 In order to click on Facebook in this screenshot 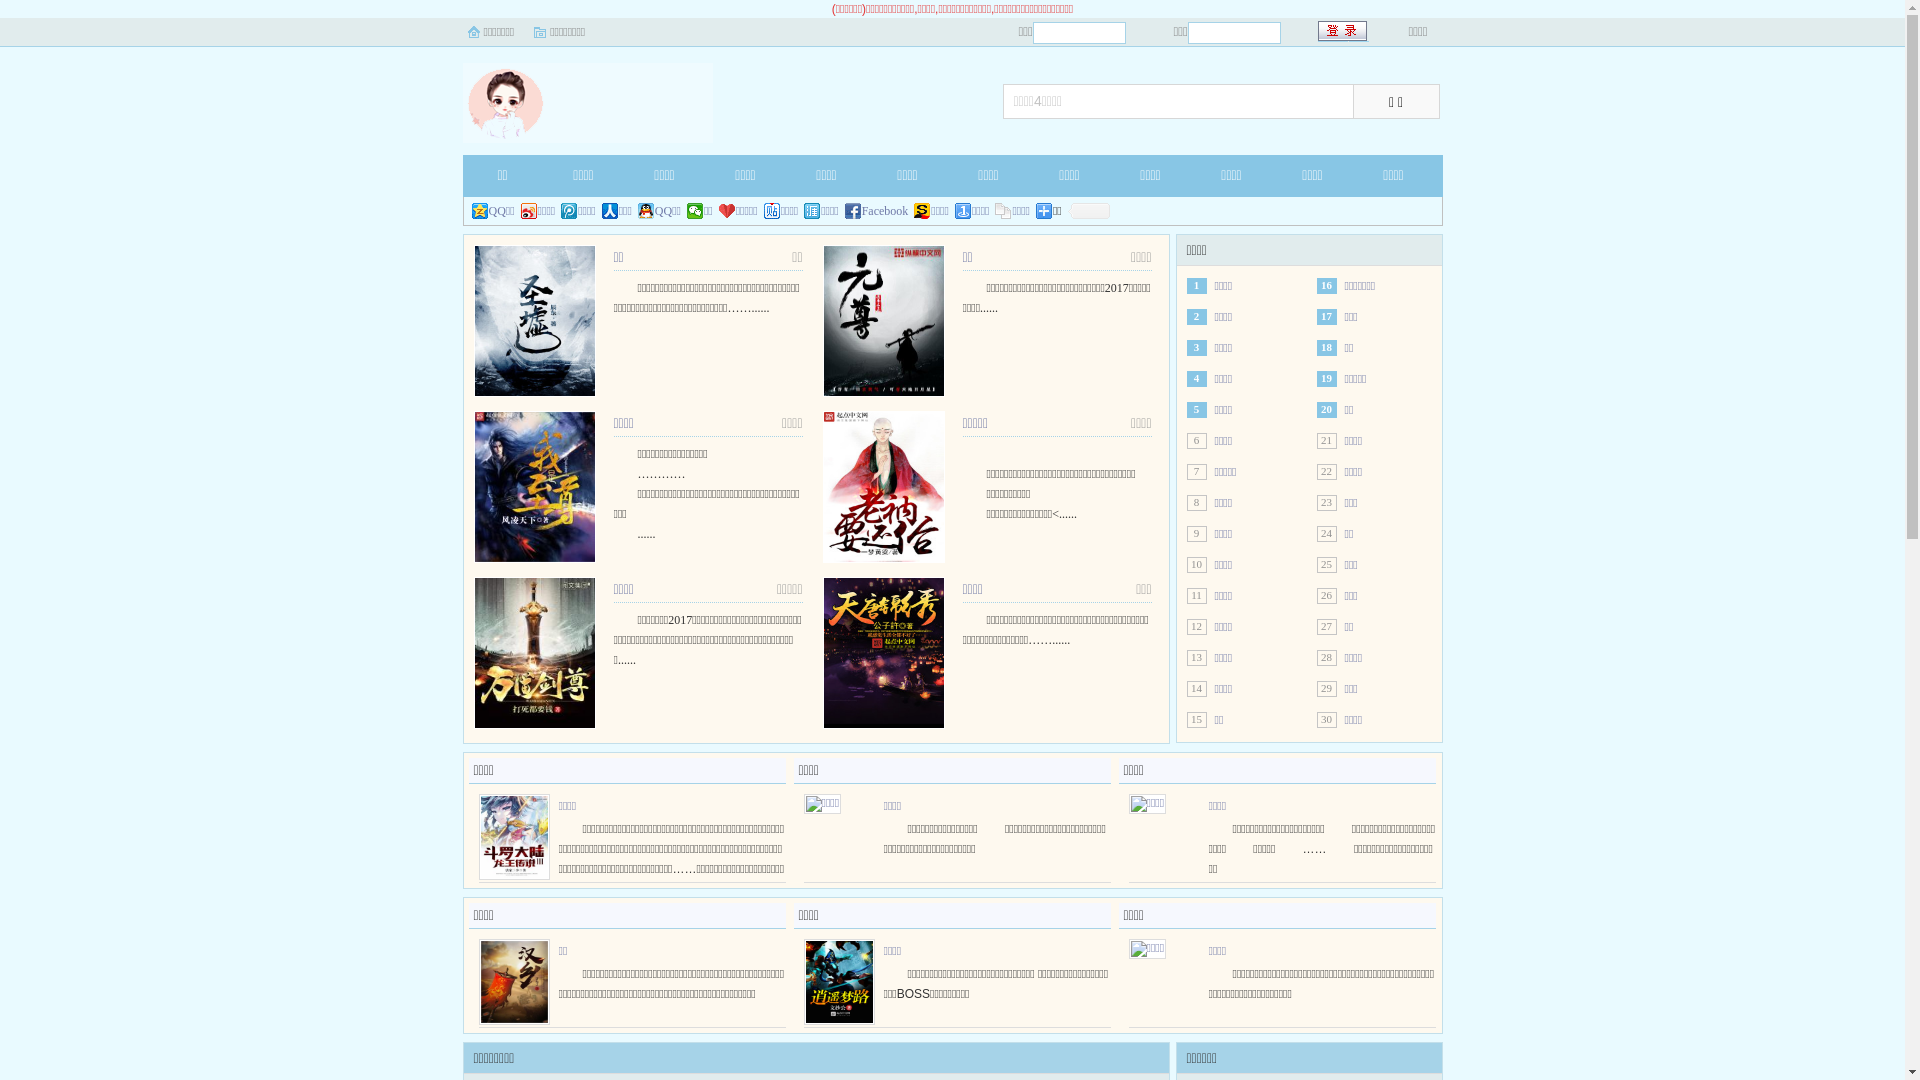, I will do `click(877, 211)`.